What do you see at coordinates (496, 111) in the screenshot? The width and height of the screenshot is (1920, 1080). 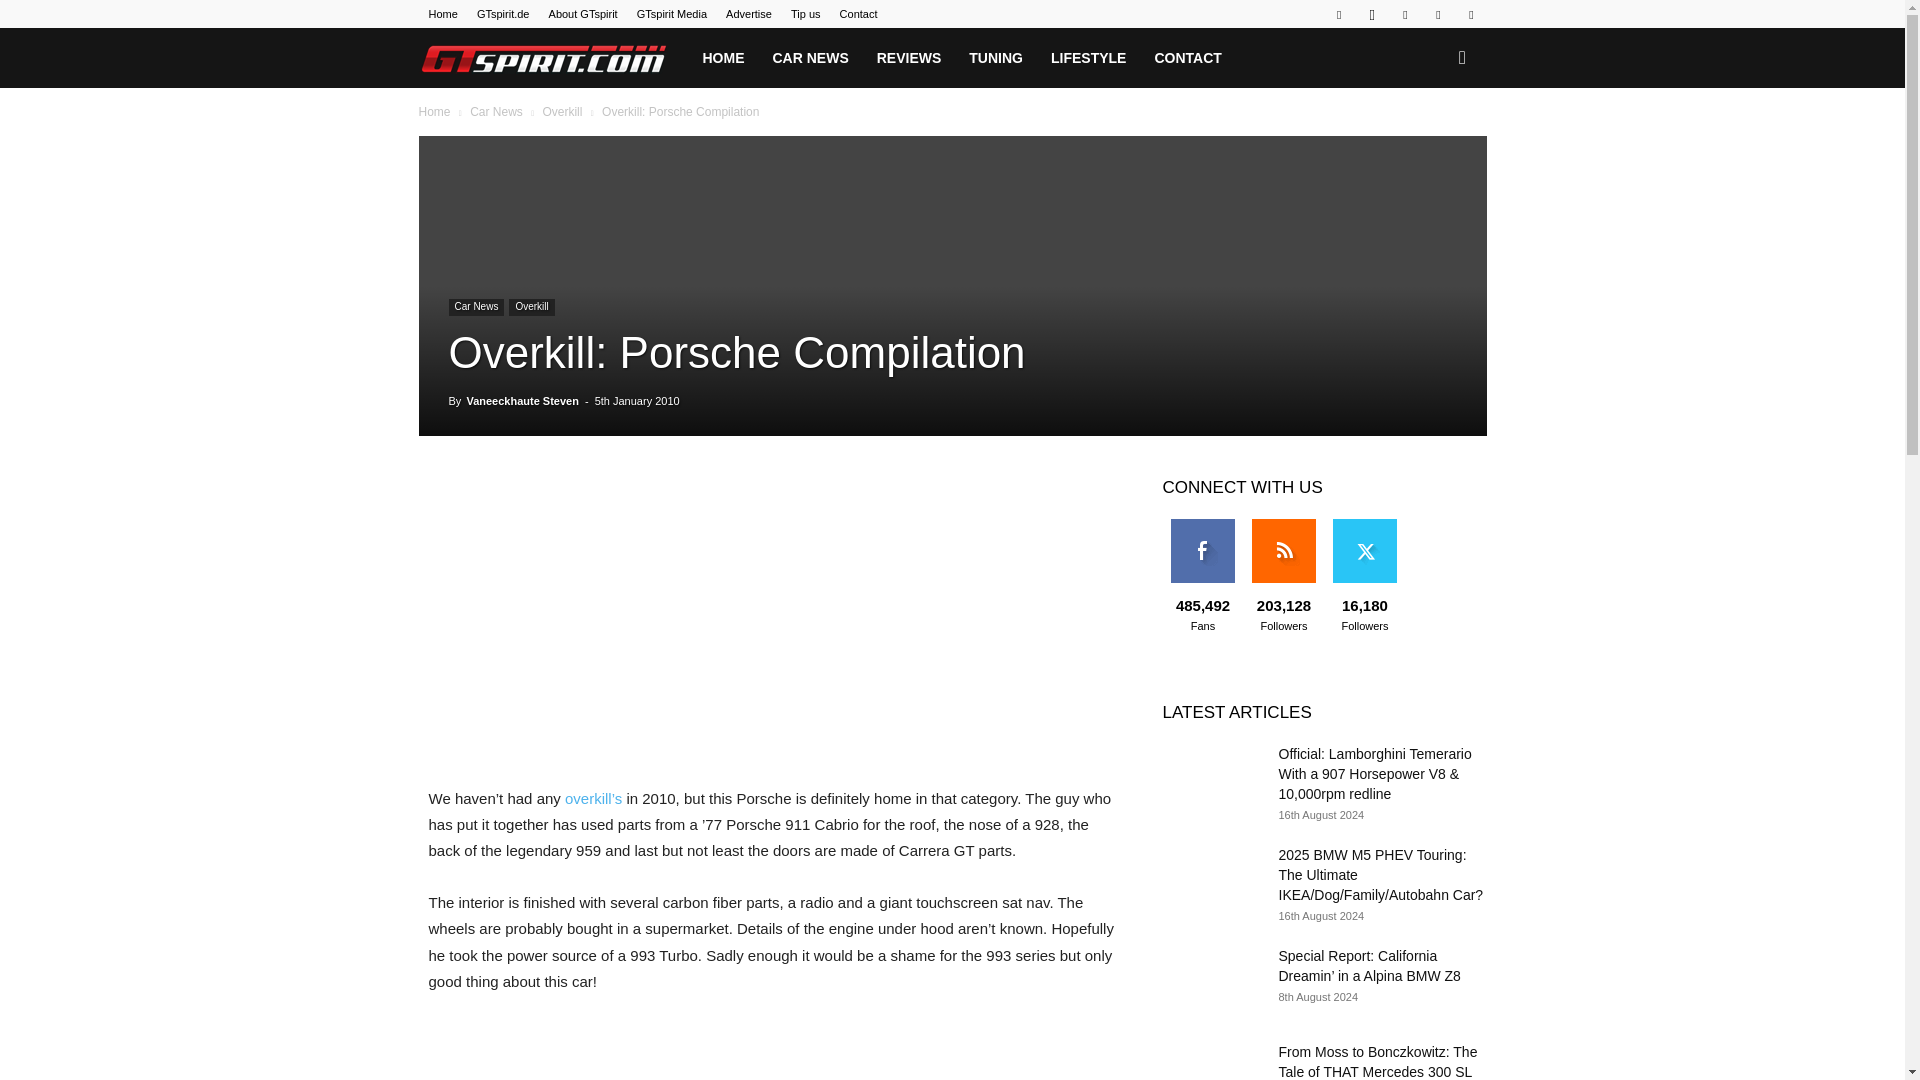 I see `View all posts in Car News` at bounding box center [496, 111].